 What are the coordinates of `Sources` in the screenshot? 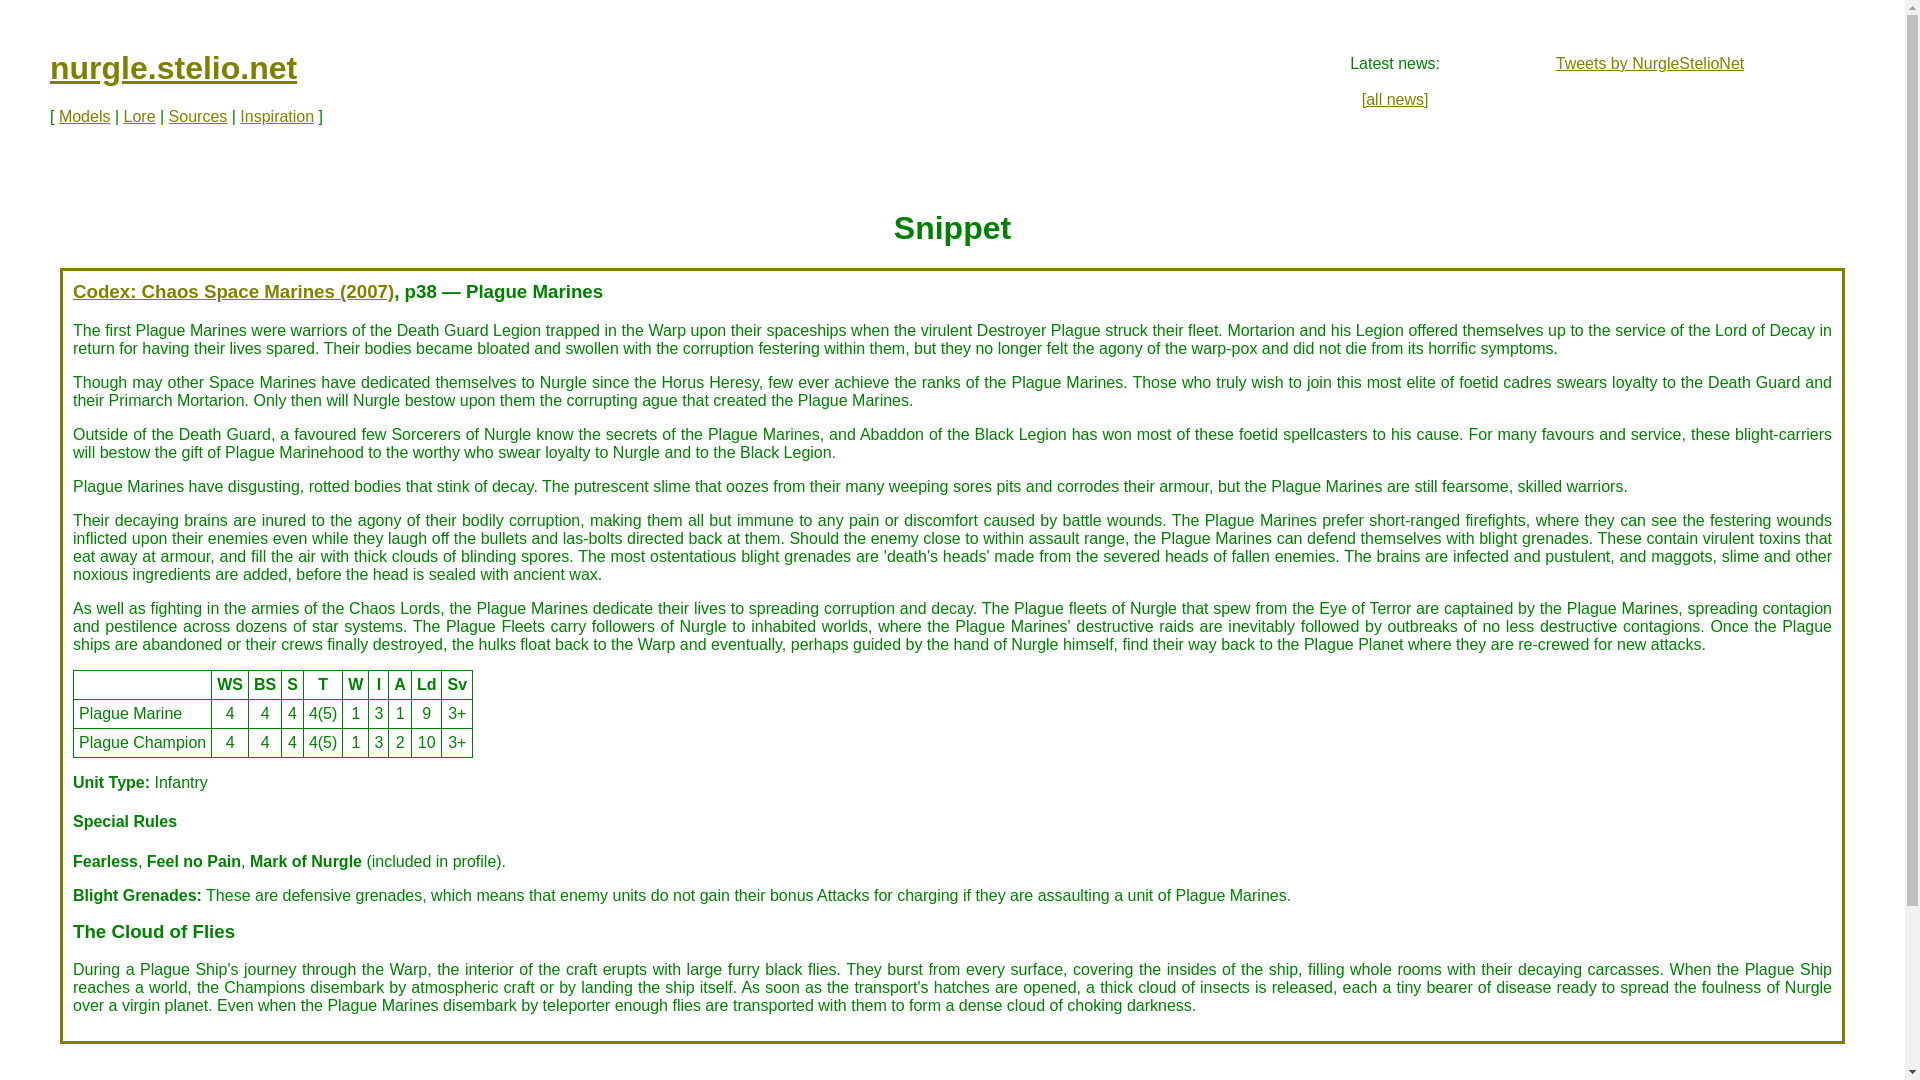 It's located at (198, 116).